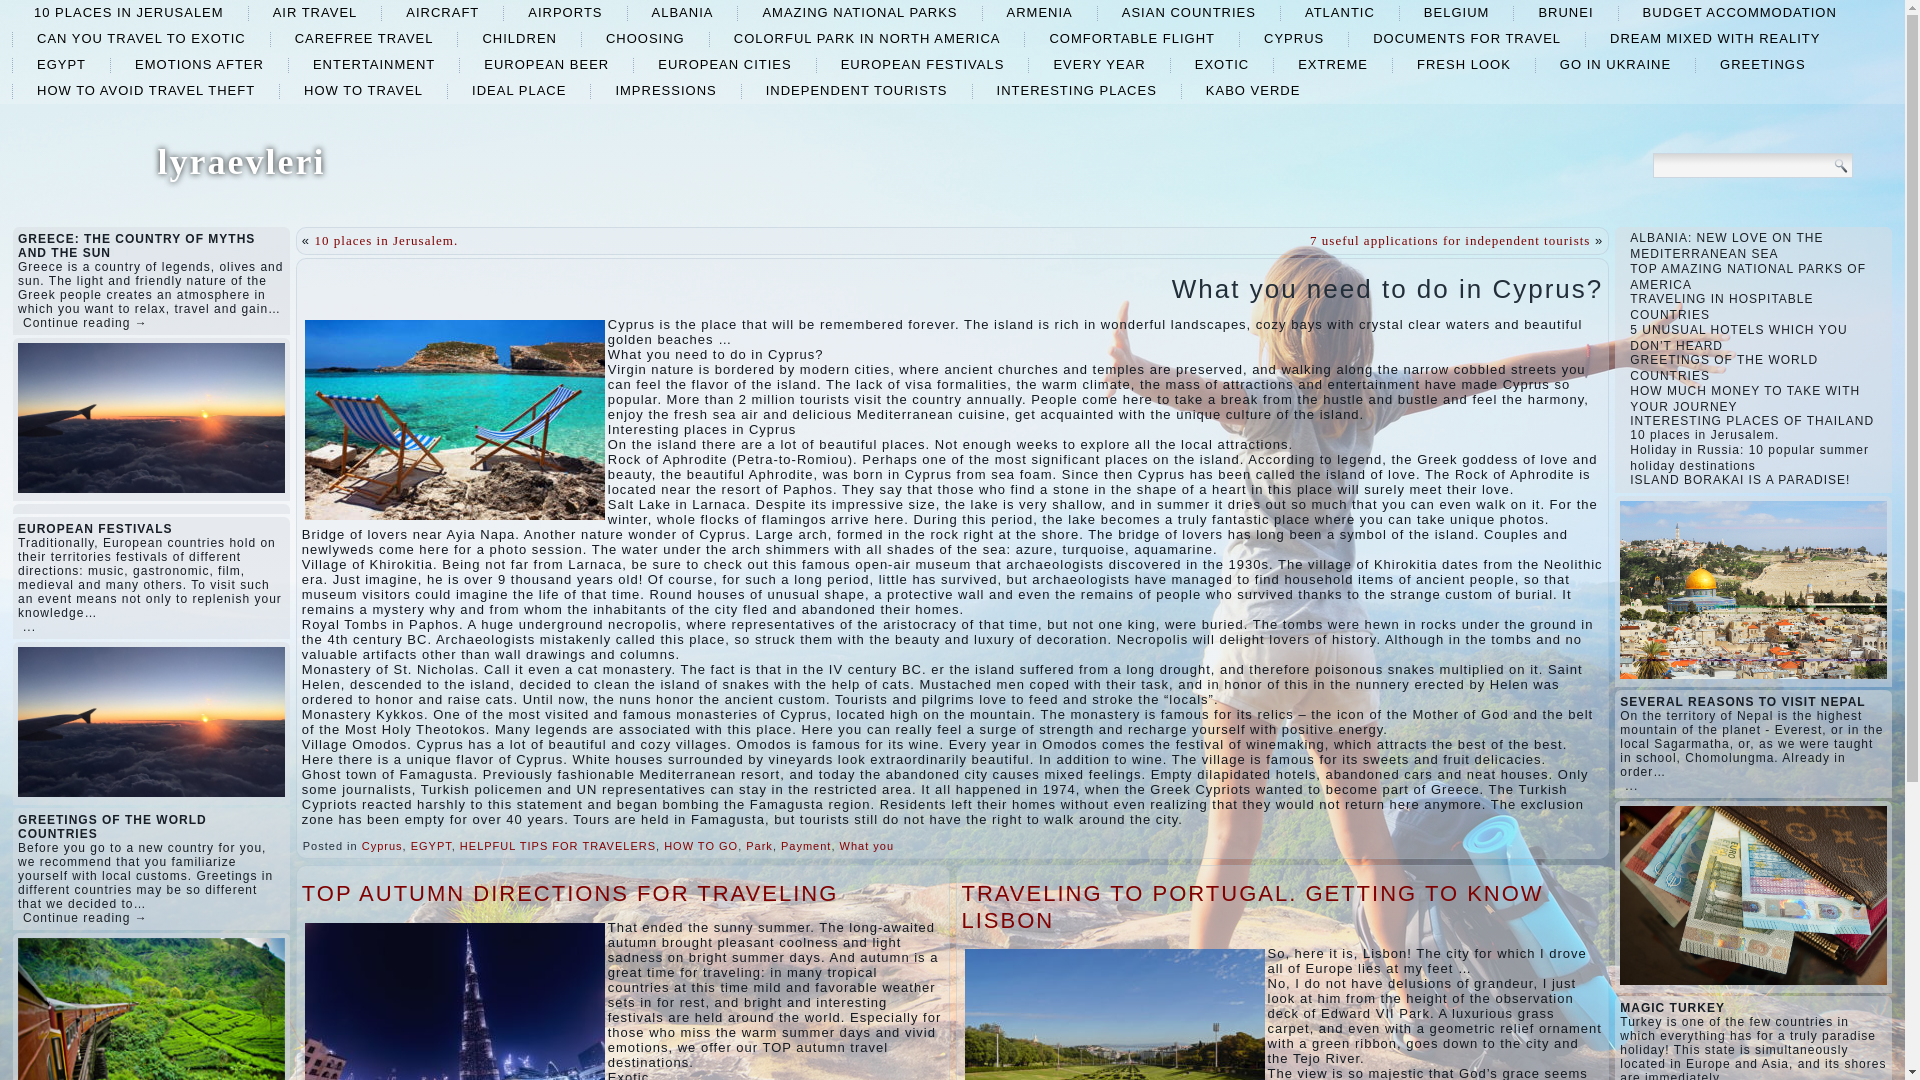 This screenshot has height=1080, width=1920. What do you see at coordinates (868, 38) in the screenshot?
I see `COLORFUL PARK IN NORTH AMERICA` at bounding box center [868, 38].